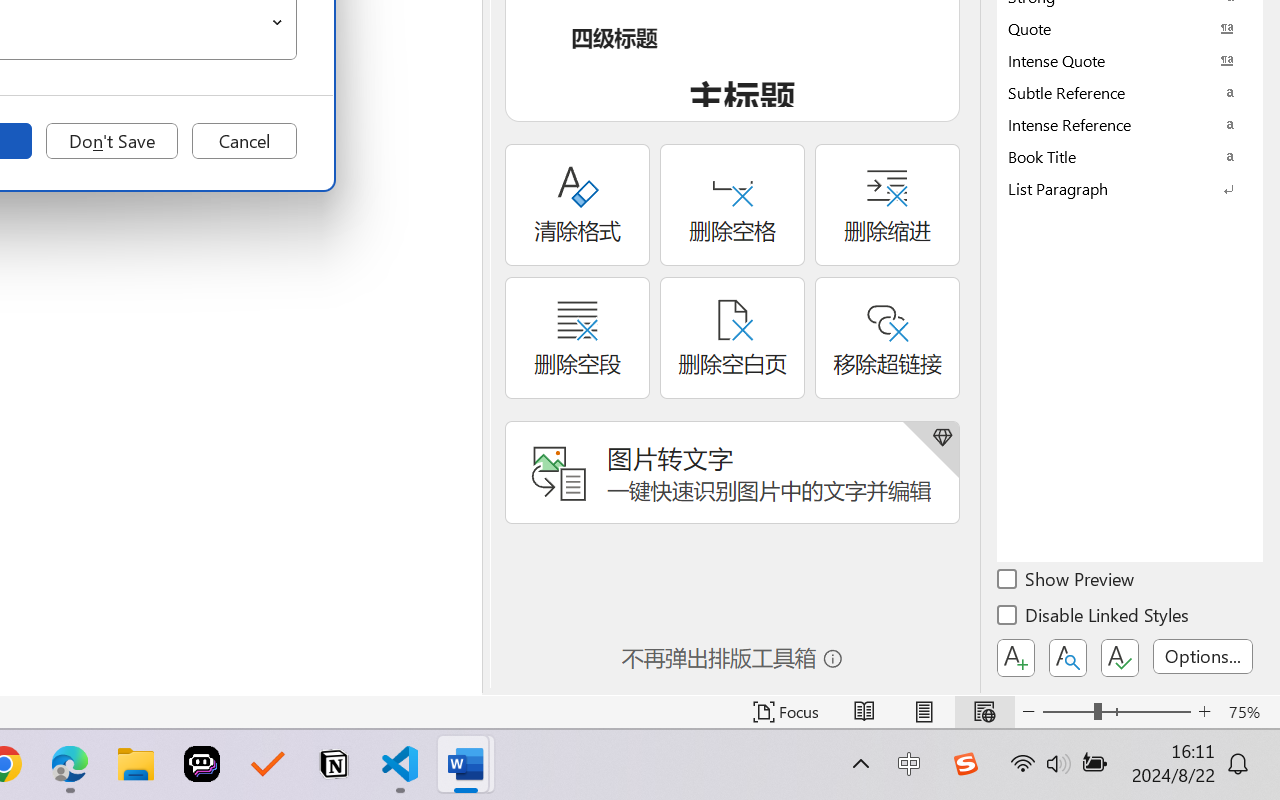 The width and height of the screenshot is (1280, 800). What do you see at coordinates (1204, 712) in the screenshot?
I see `Zoom In` at bounding box center [1204, 712].